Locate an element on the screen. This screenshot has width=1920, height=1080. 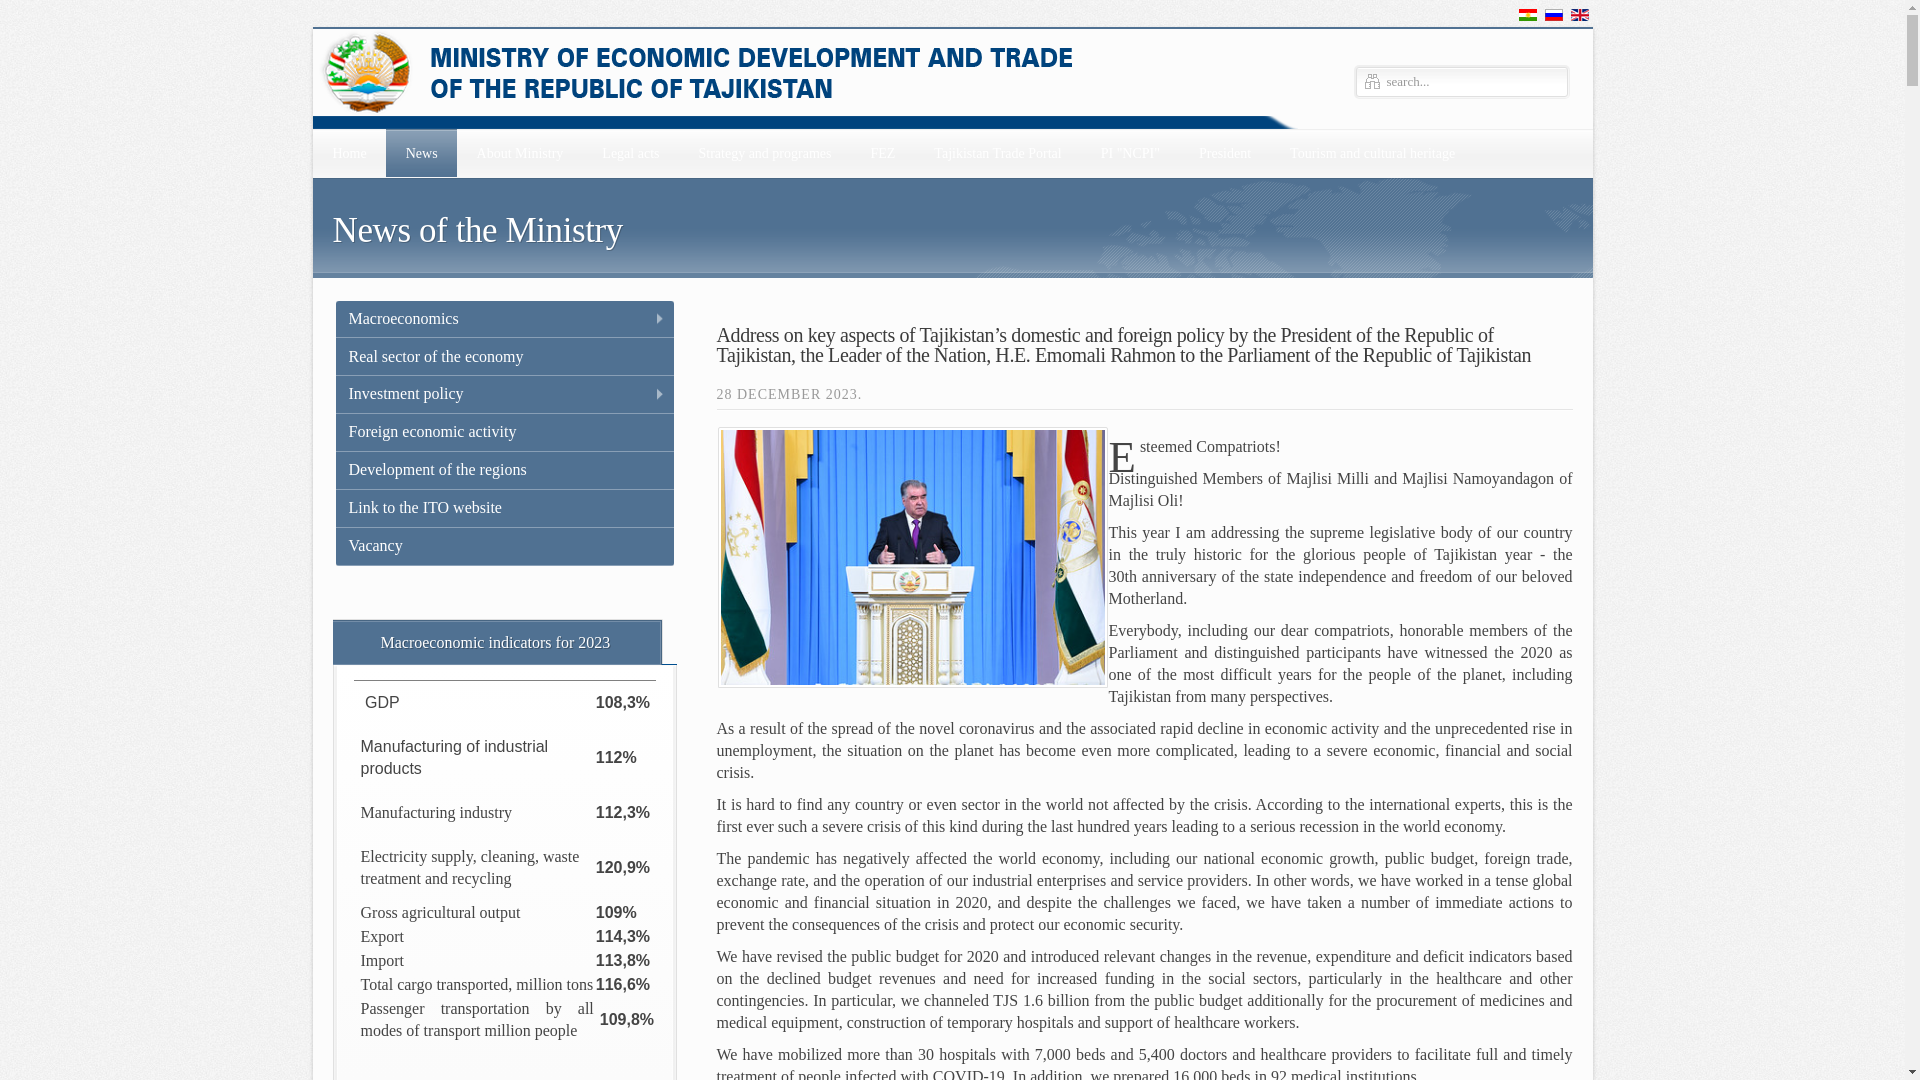
FEZ is located at coordinates (882, 152).